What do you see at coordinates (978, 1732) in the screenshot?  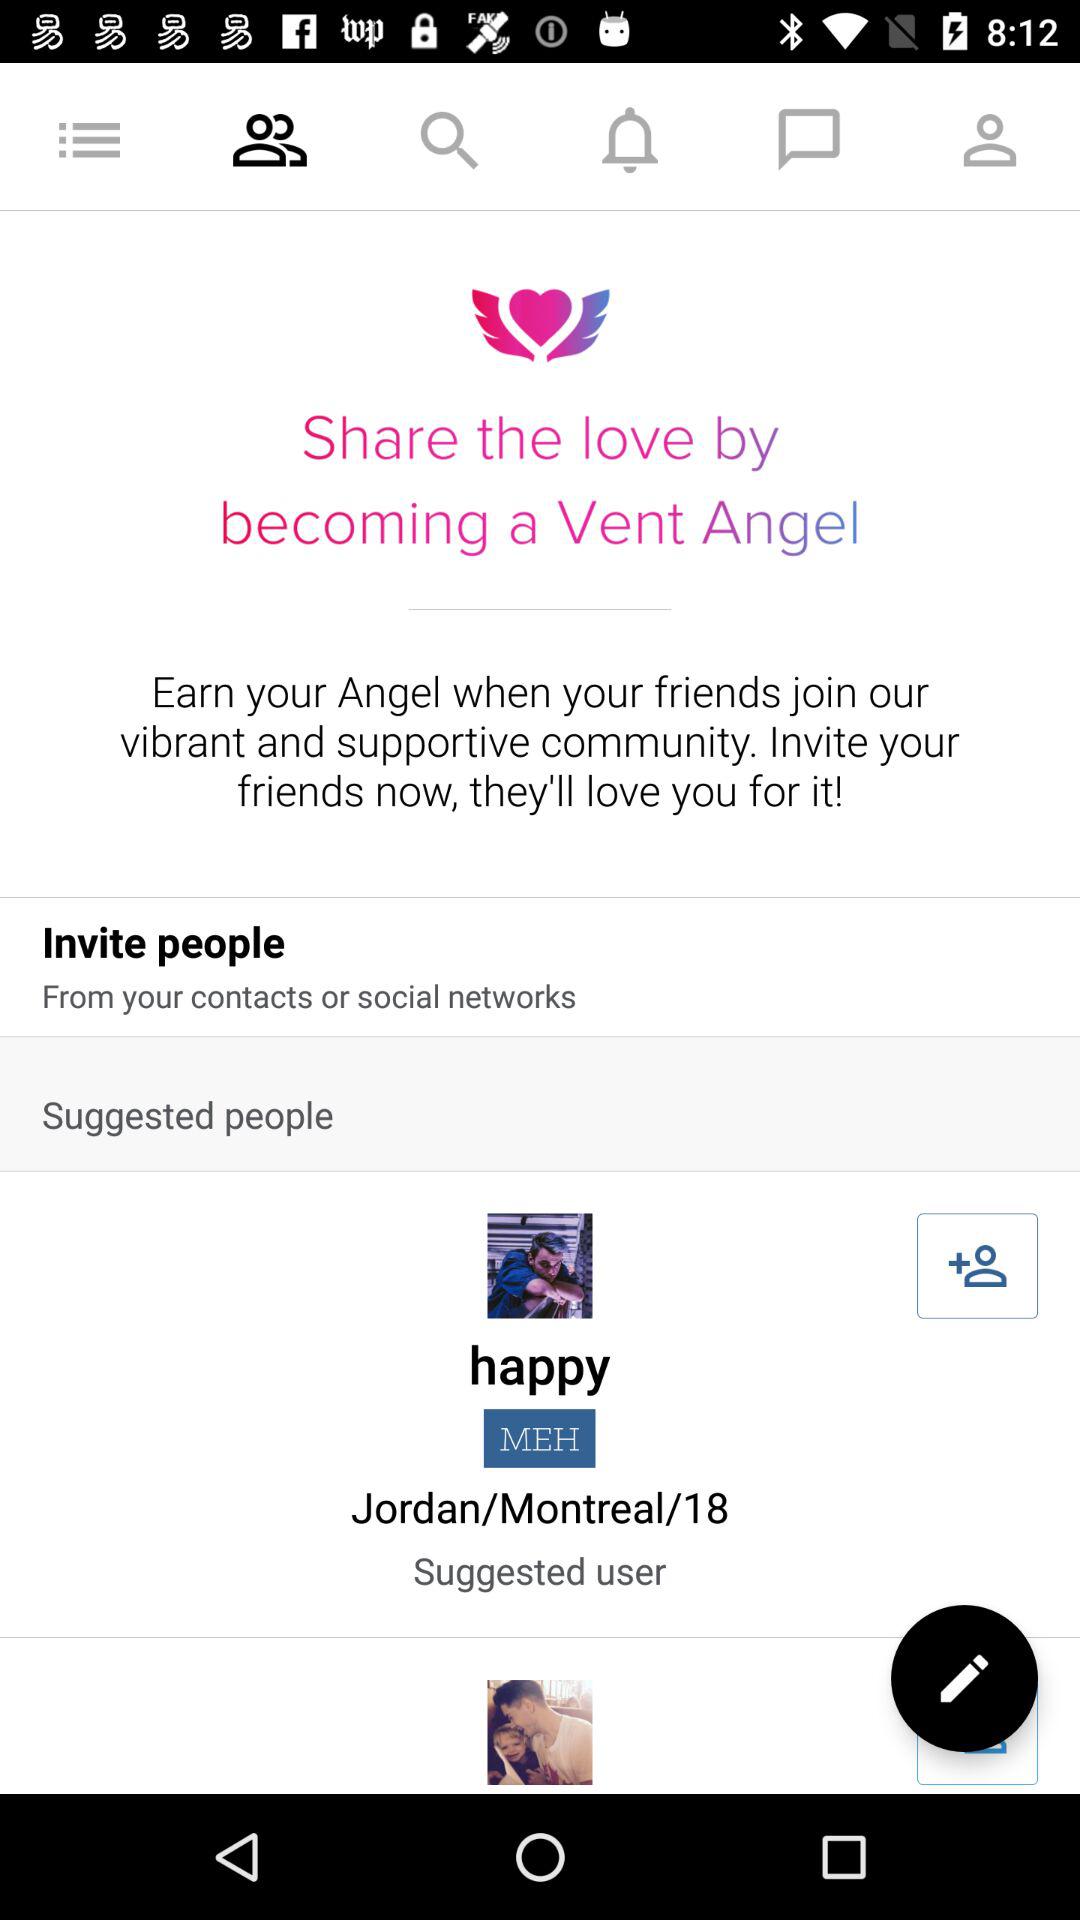 I see `add suggested user` at bounding box center [978, 1732].